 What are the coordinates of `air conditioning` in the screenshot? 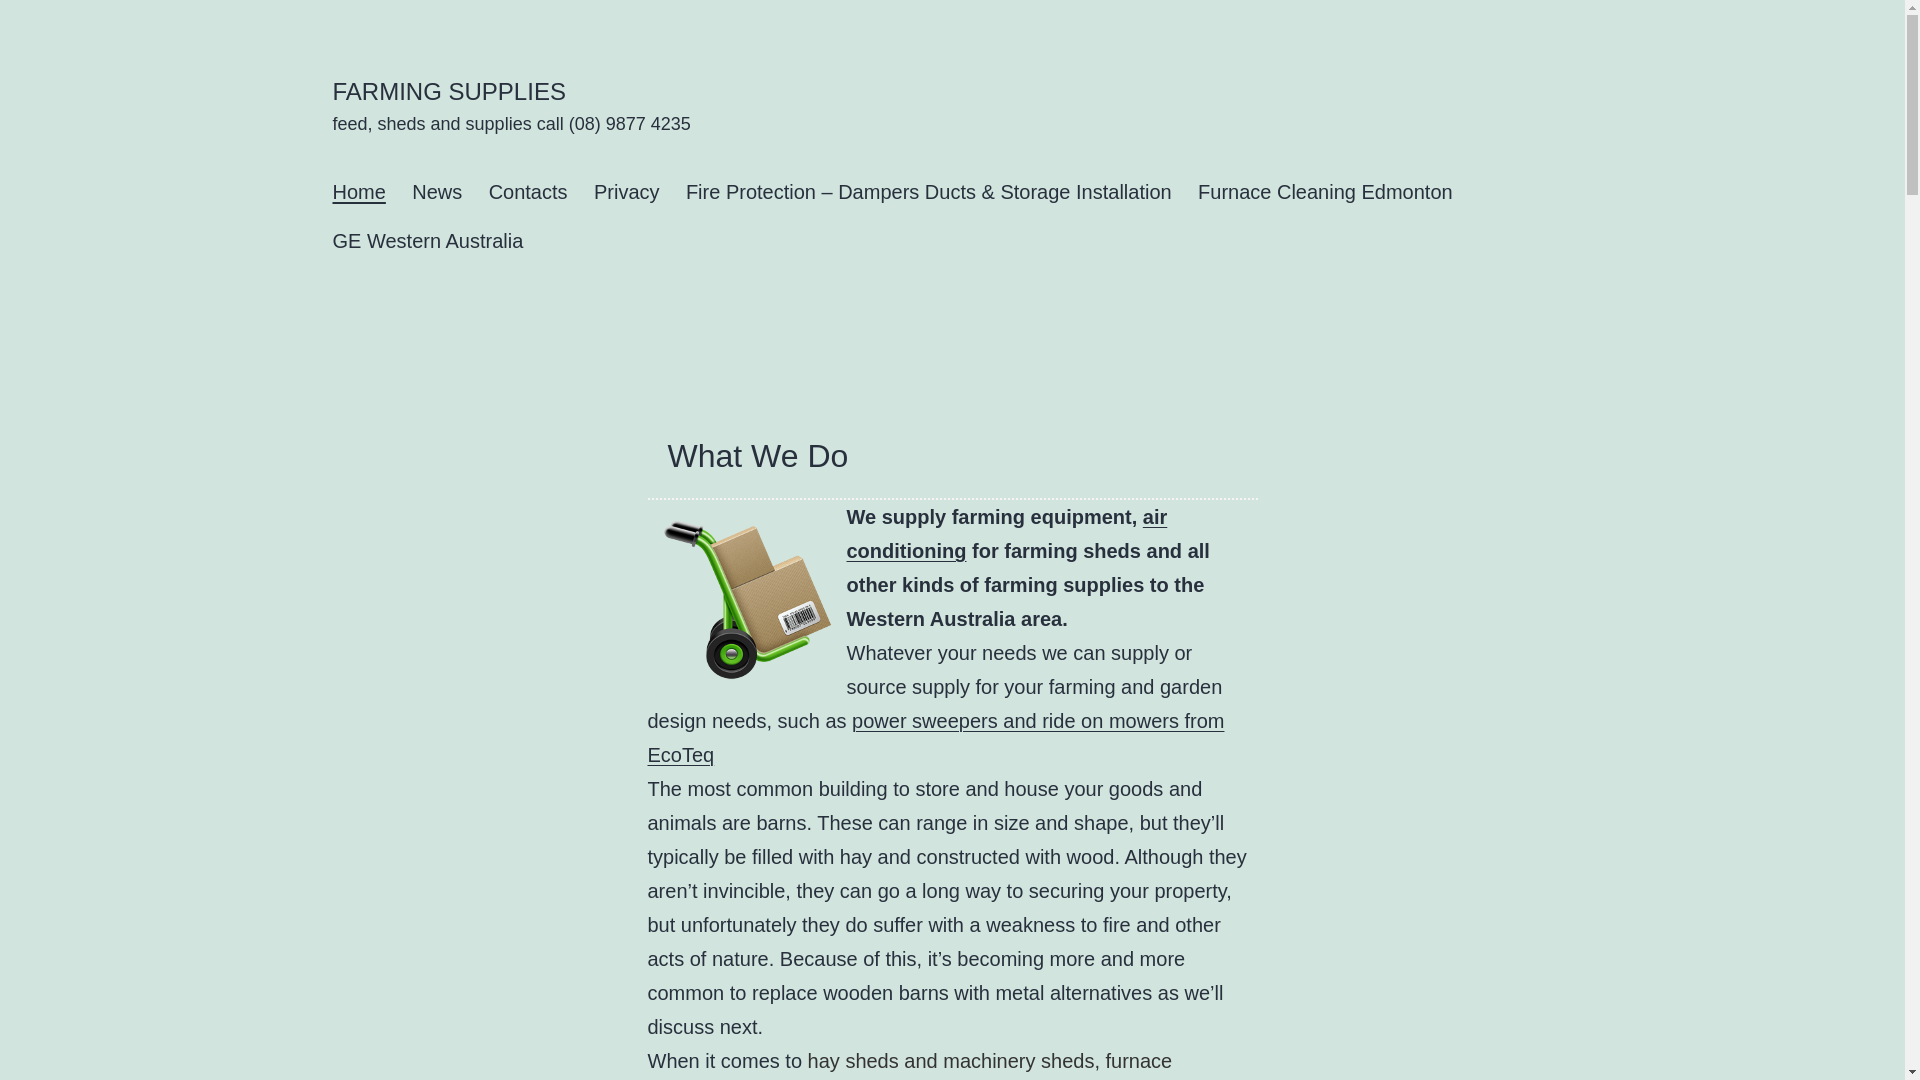 It's located at (1006, 534).